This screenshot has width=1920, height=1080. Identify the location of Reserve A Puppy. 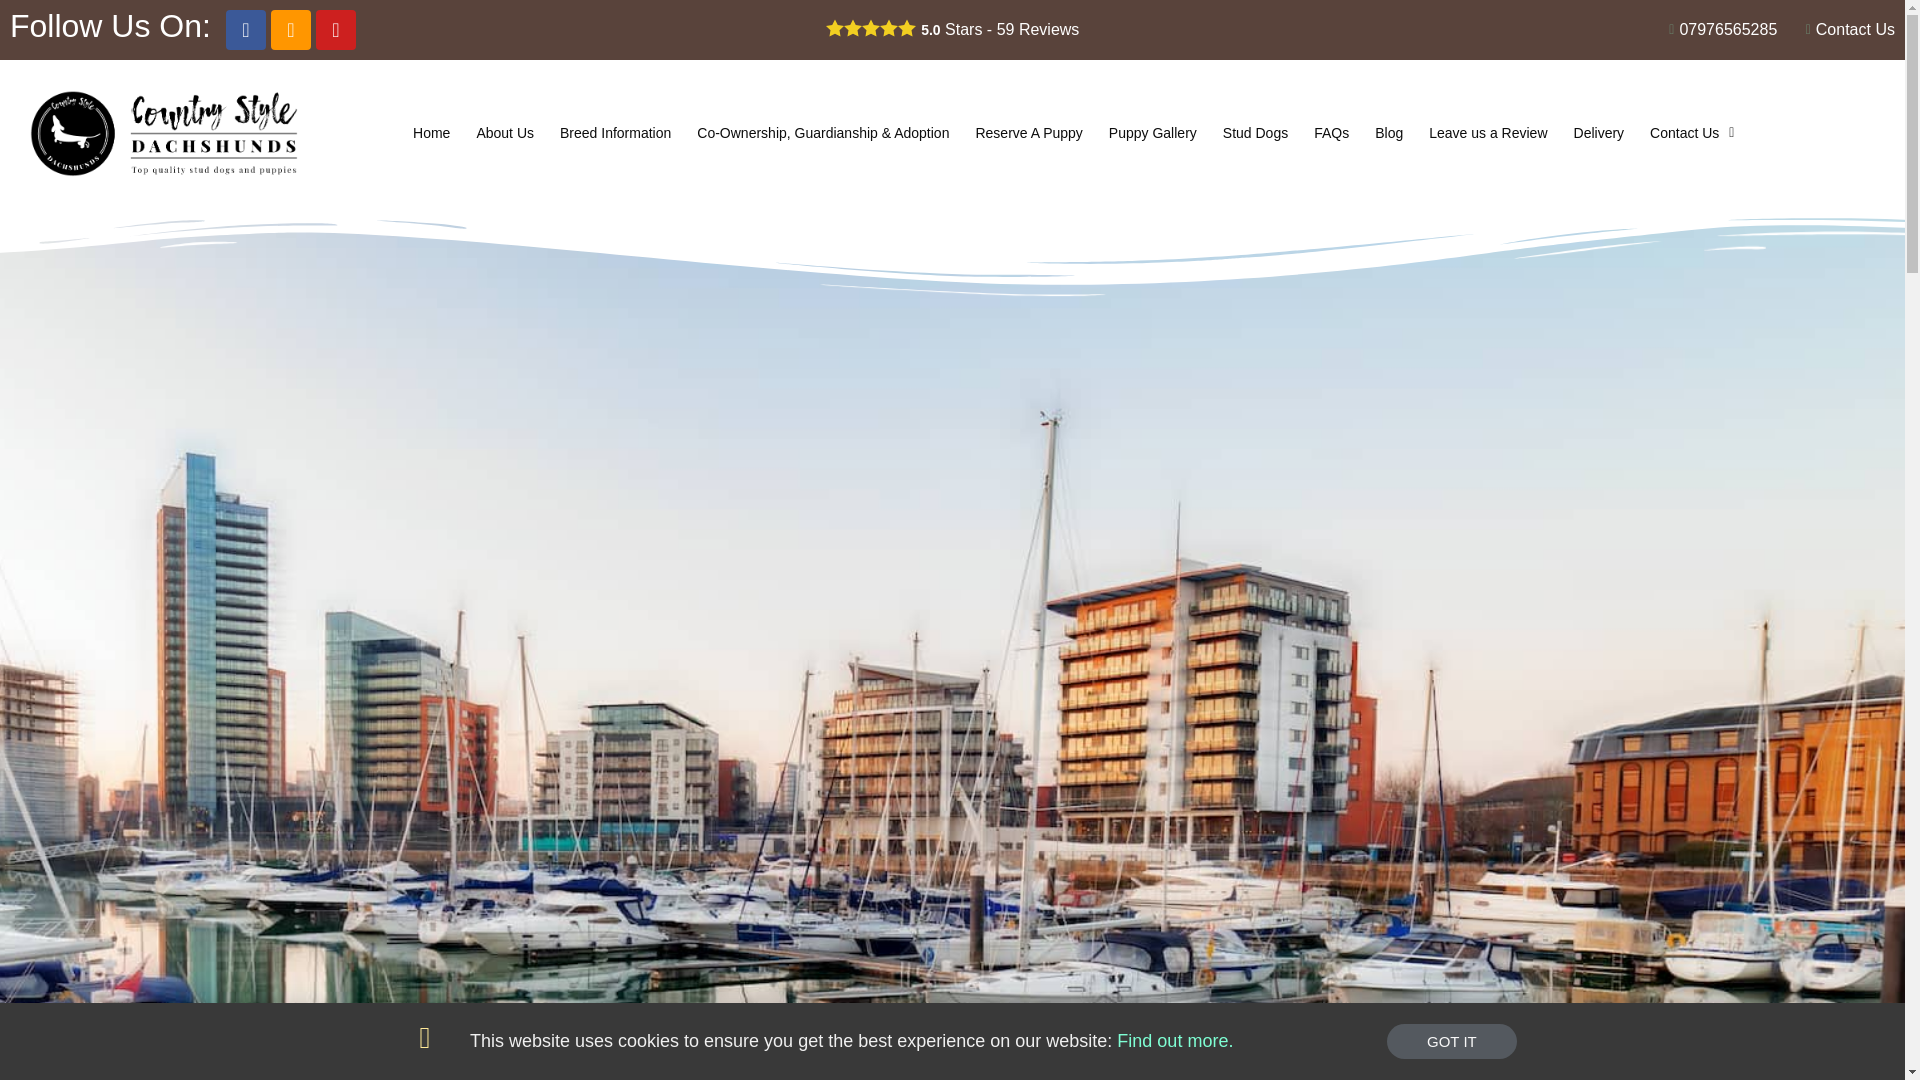
(1028, 132).